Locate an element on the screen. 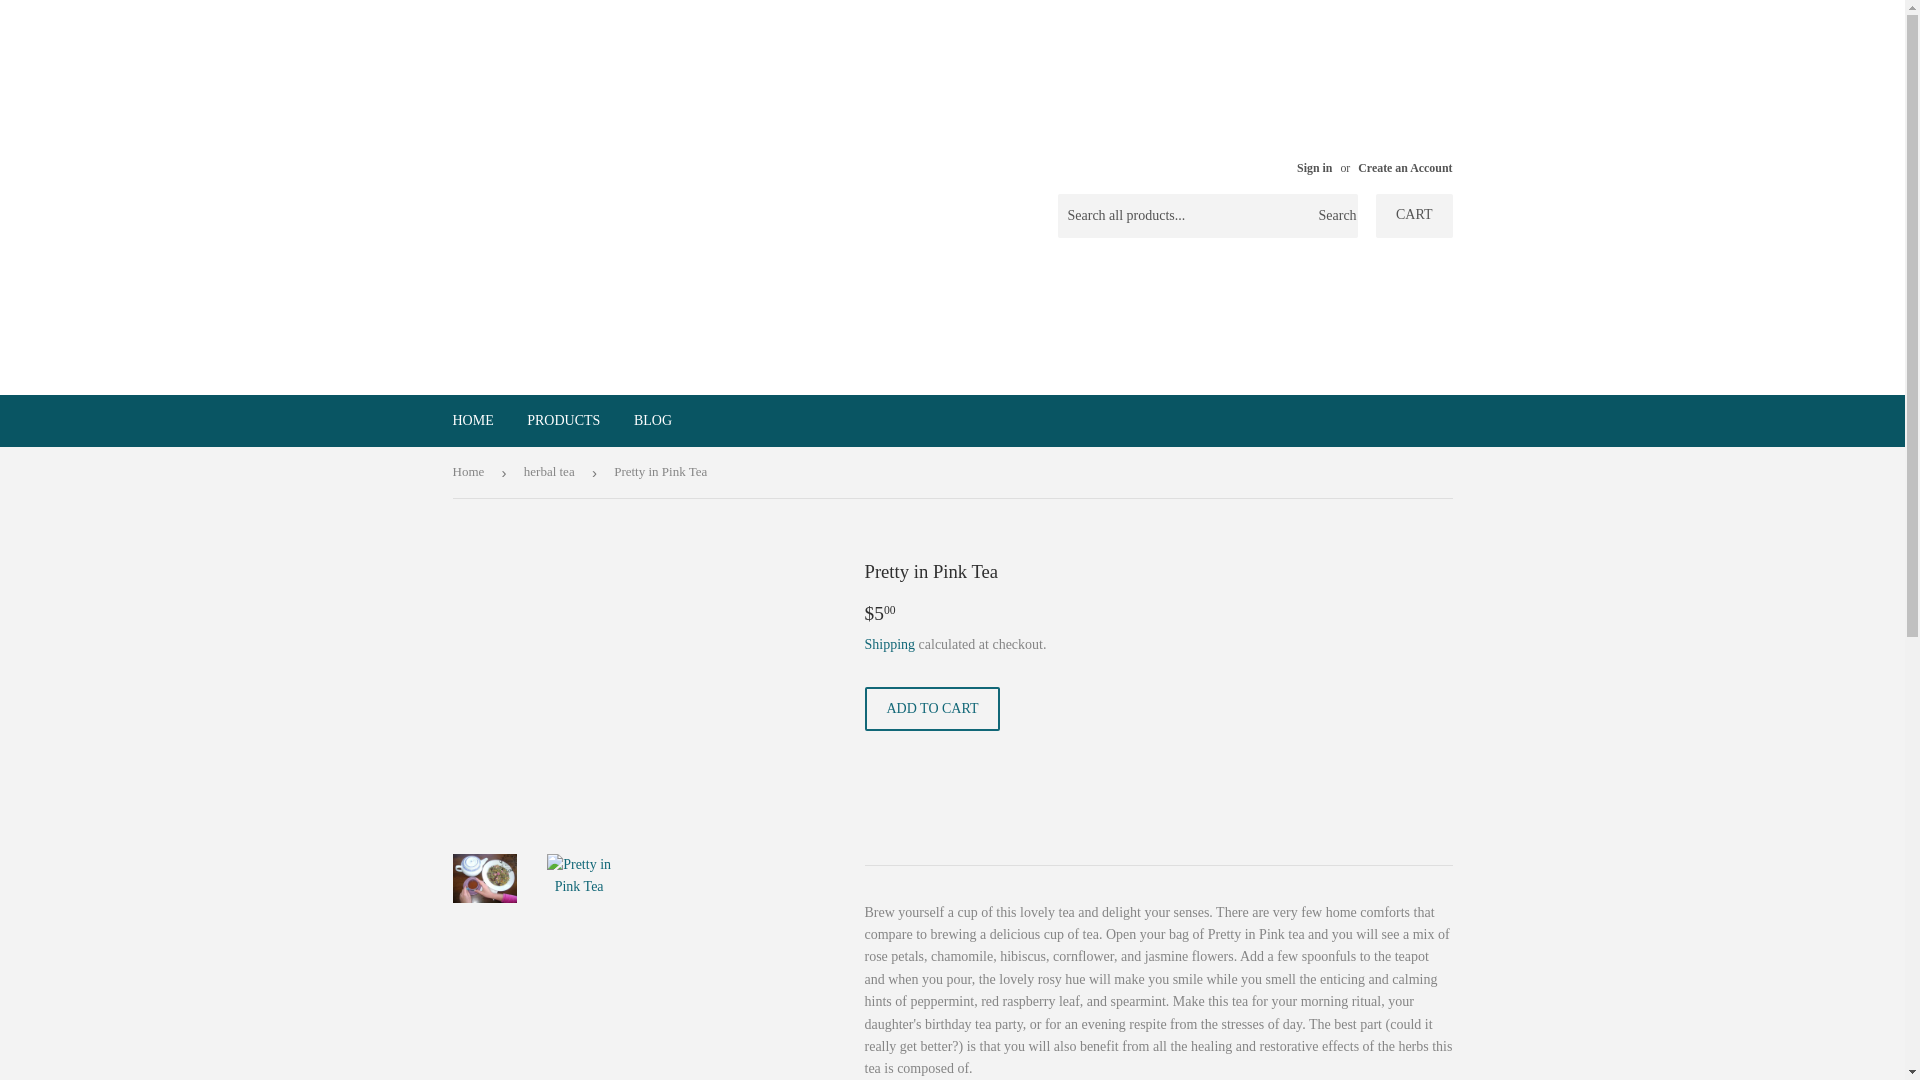  CART is located at coordinates (1414, 216).